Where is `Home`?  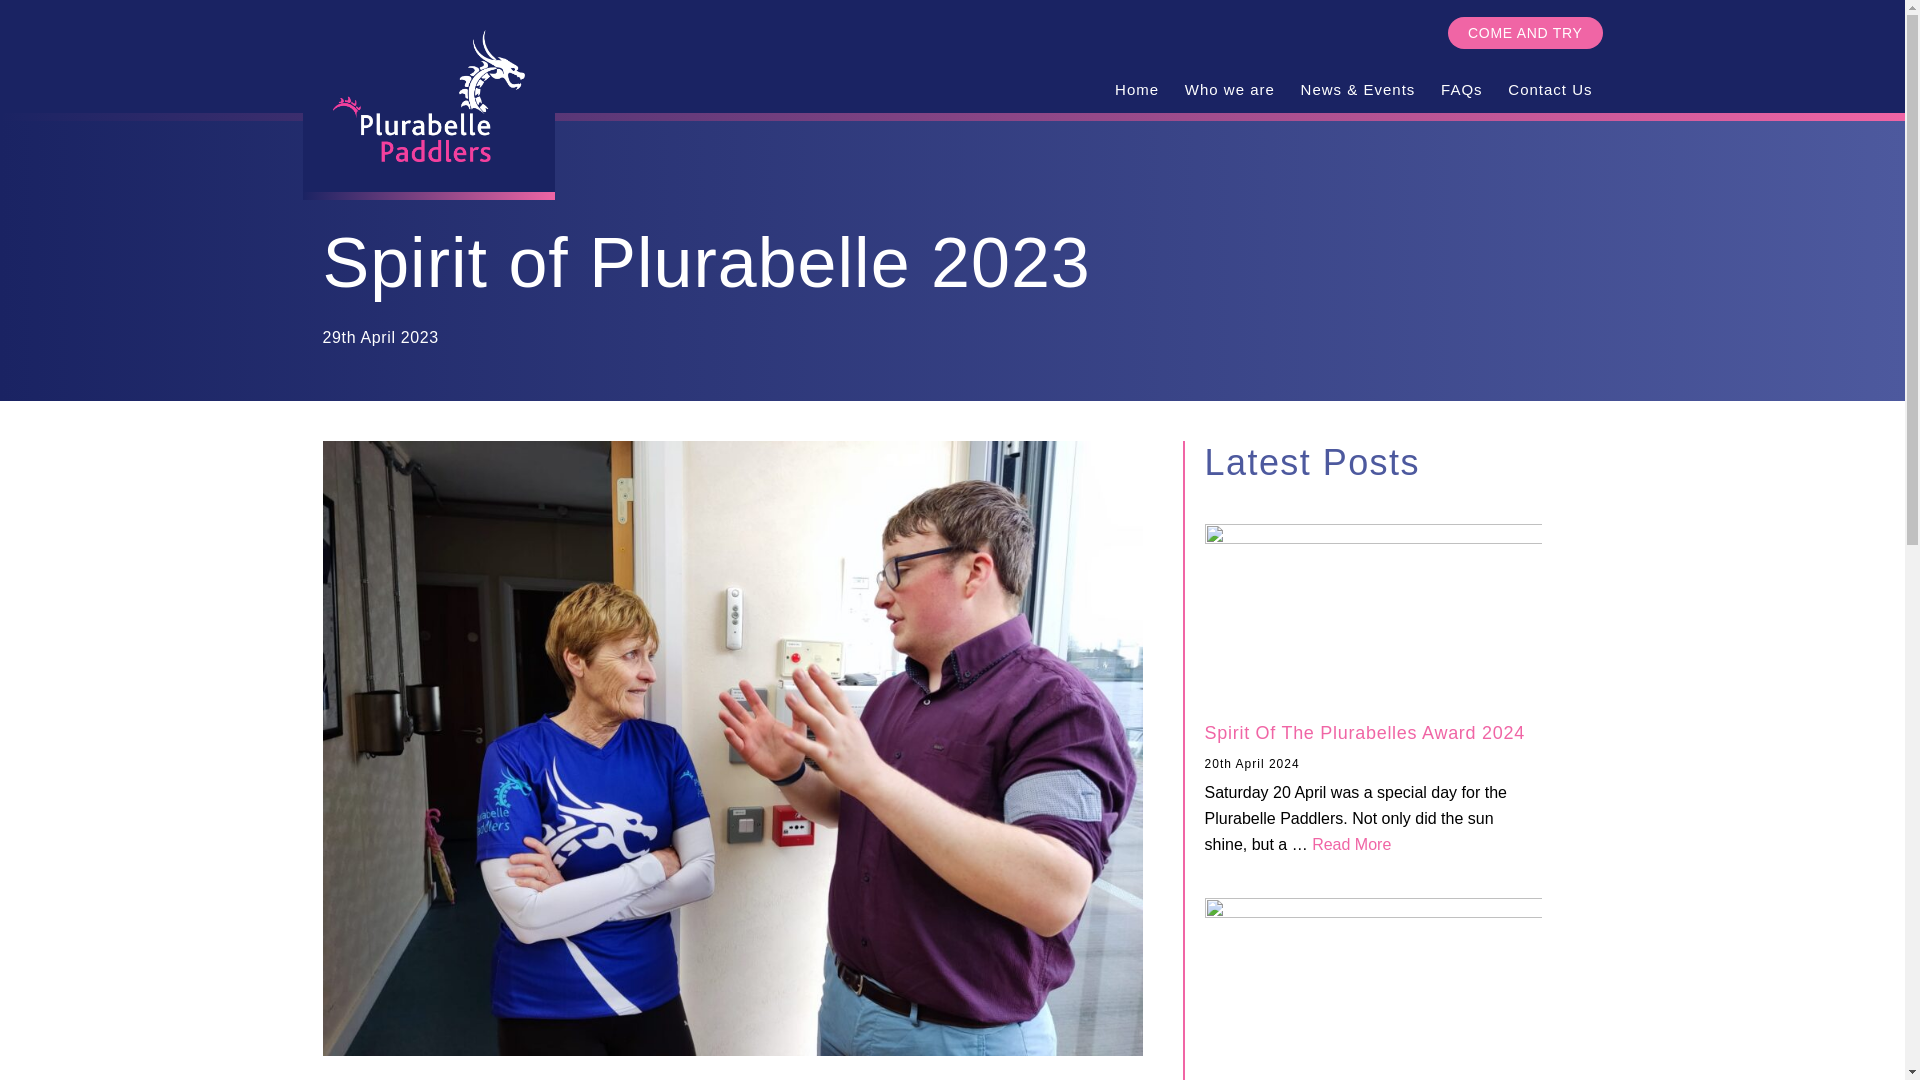
Home is located at coordinates (1137, 88).